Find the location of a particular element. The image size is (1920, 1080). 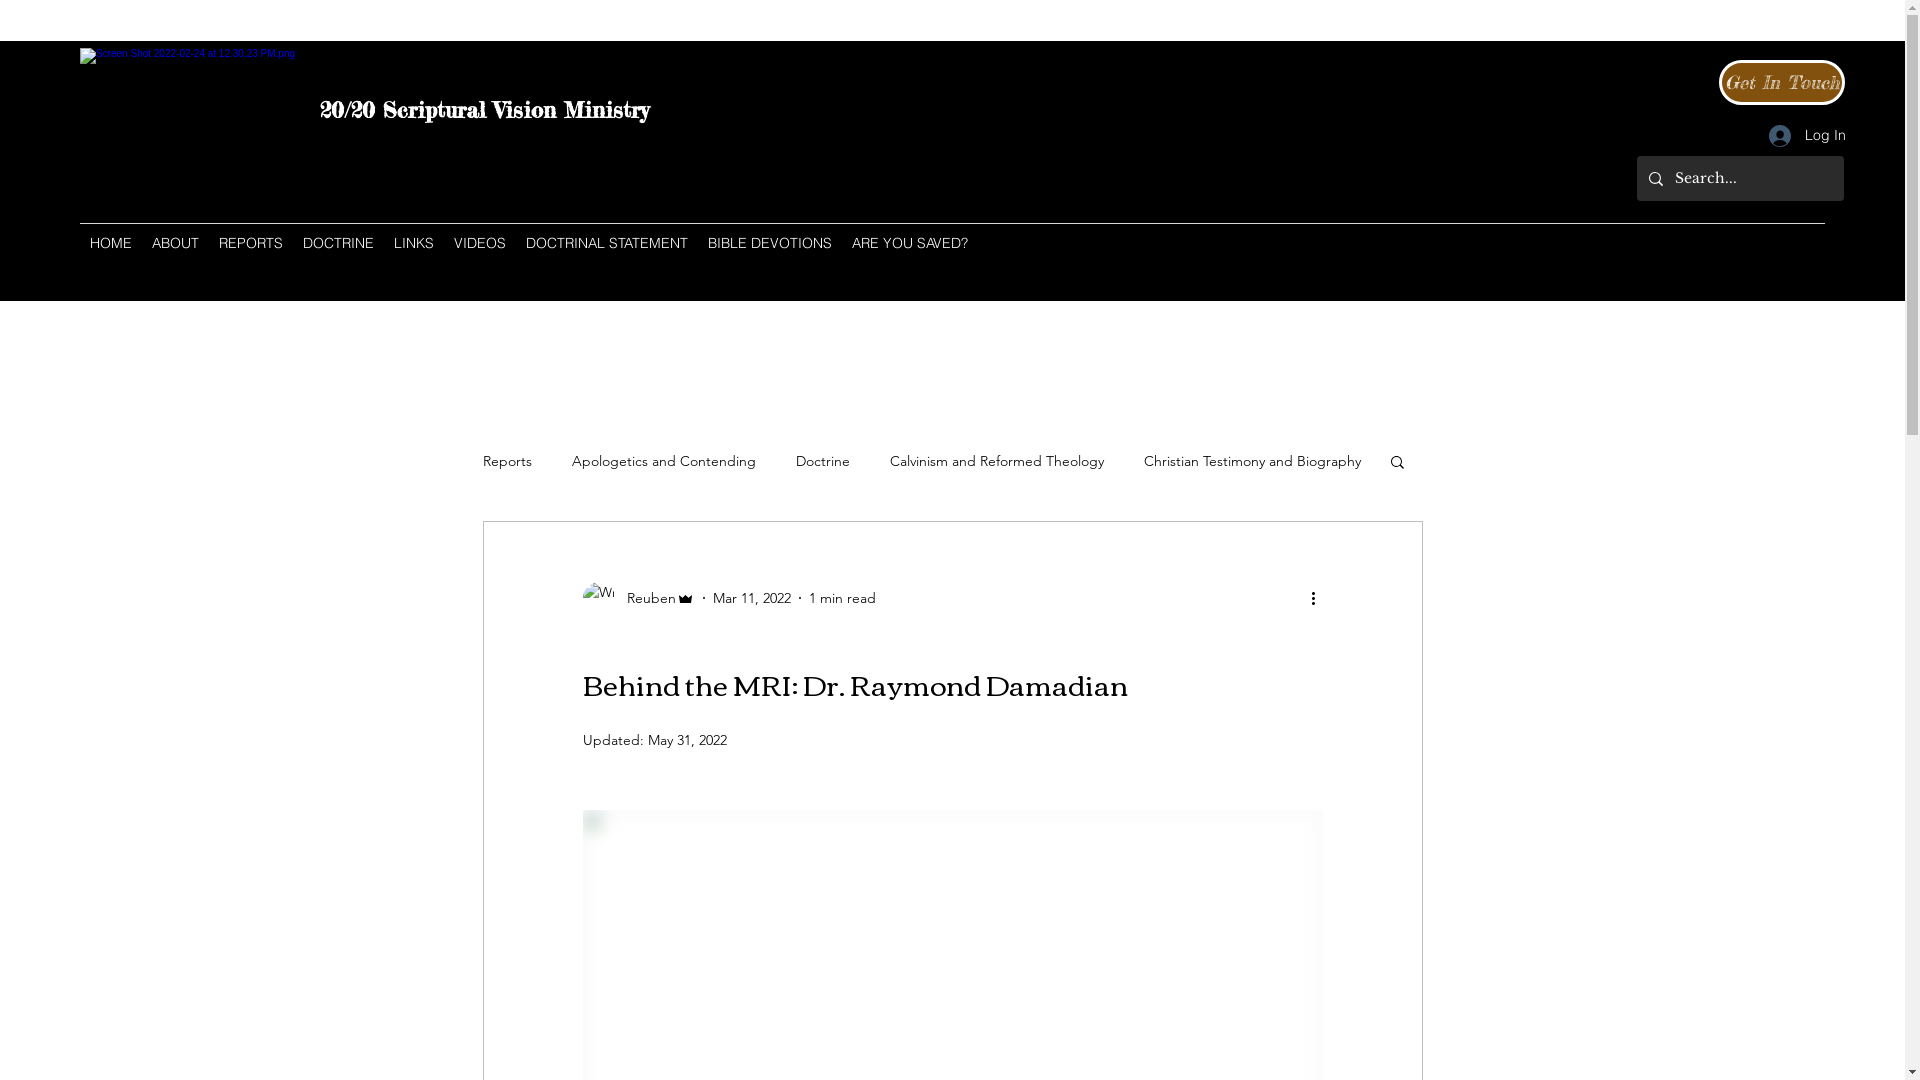

Reuben is located at coordinates (638, 598).